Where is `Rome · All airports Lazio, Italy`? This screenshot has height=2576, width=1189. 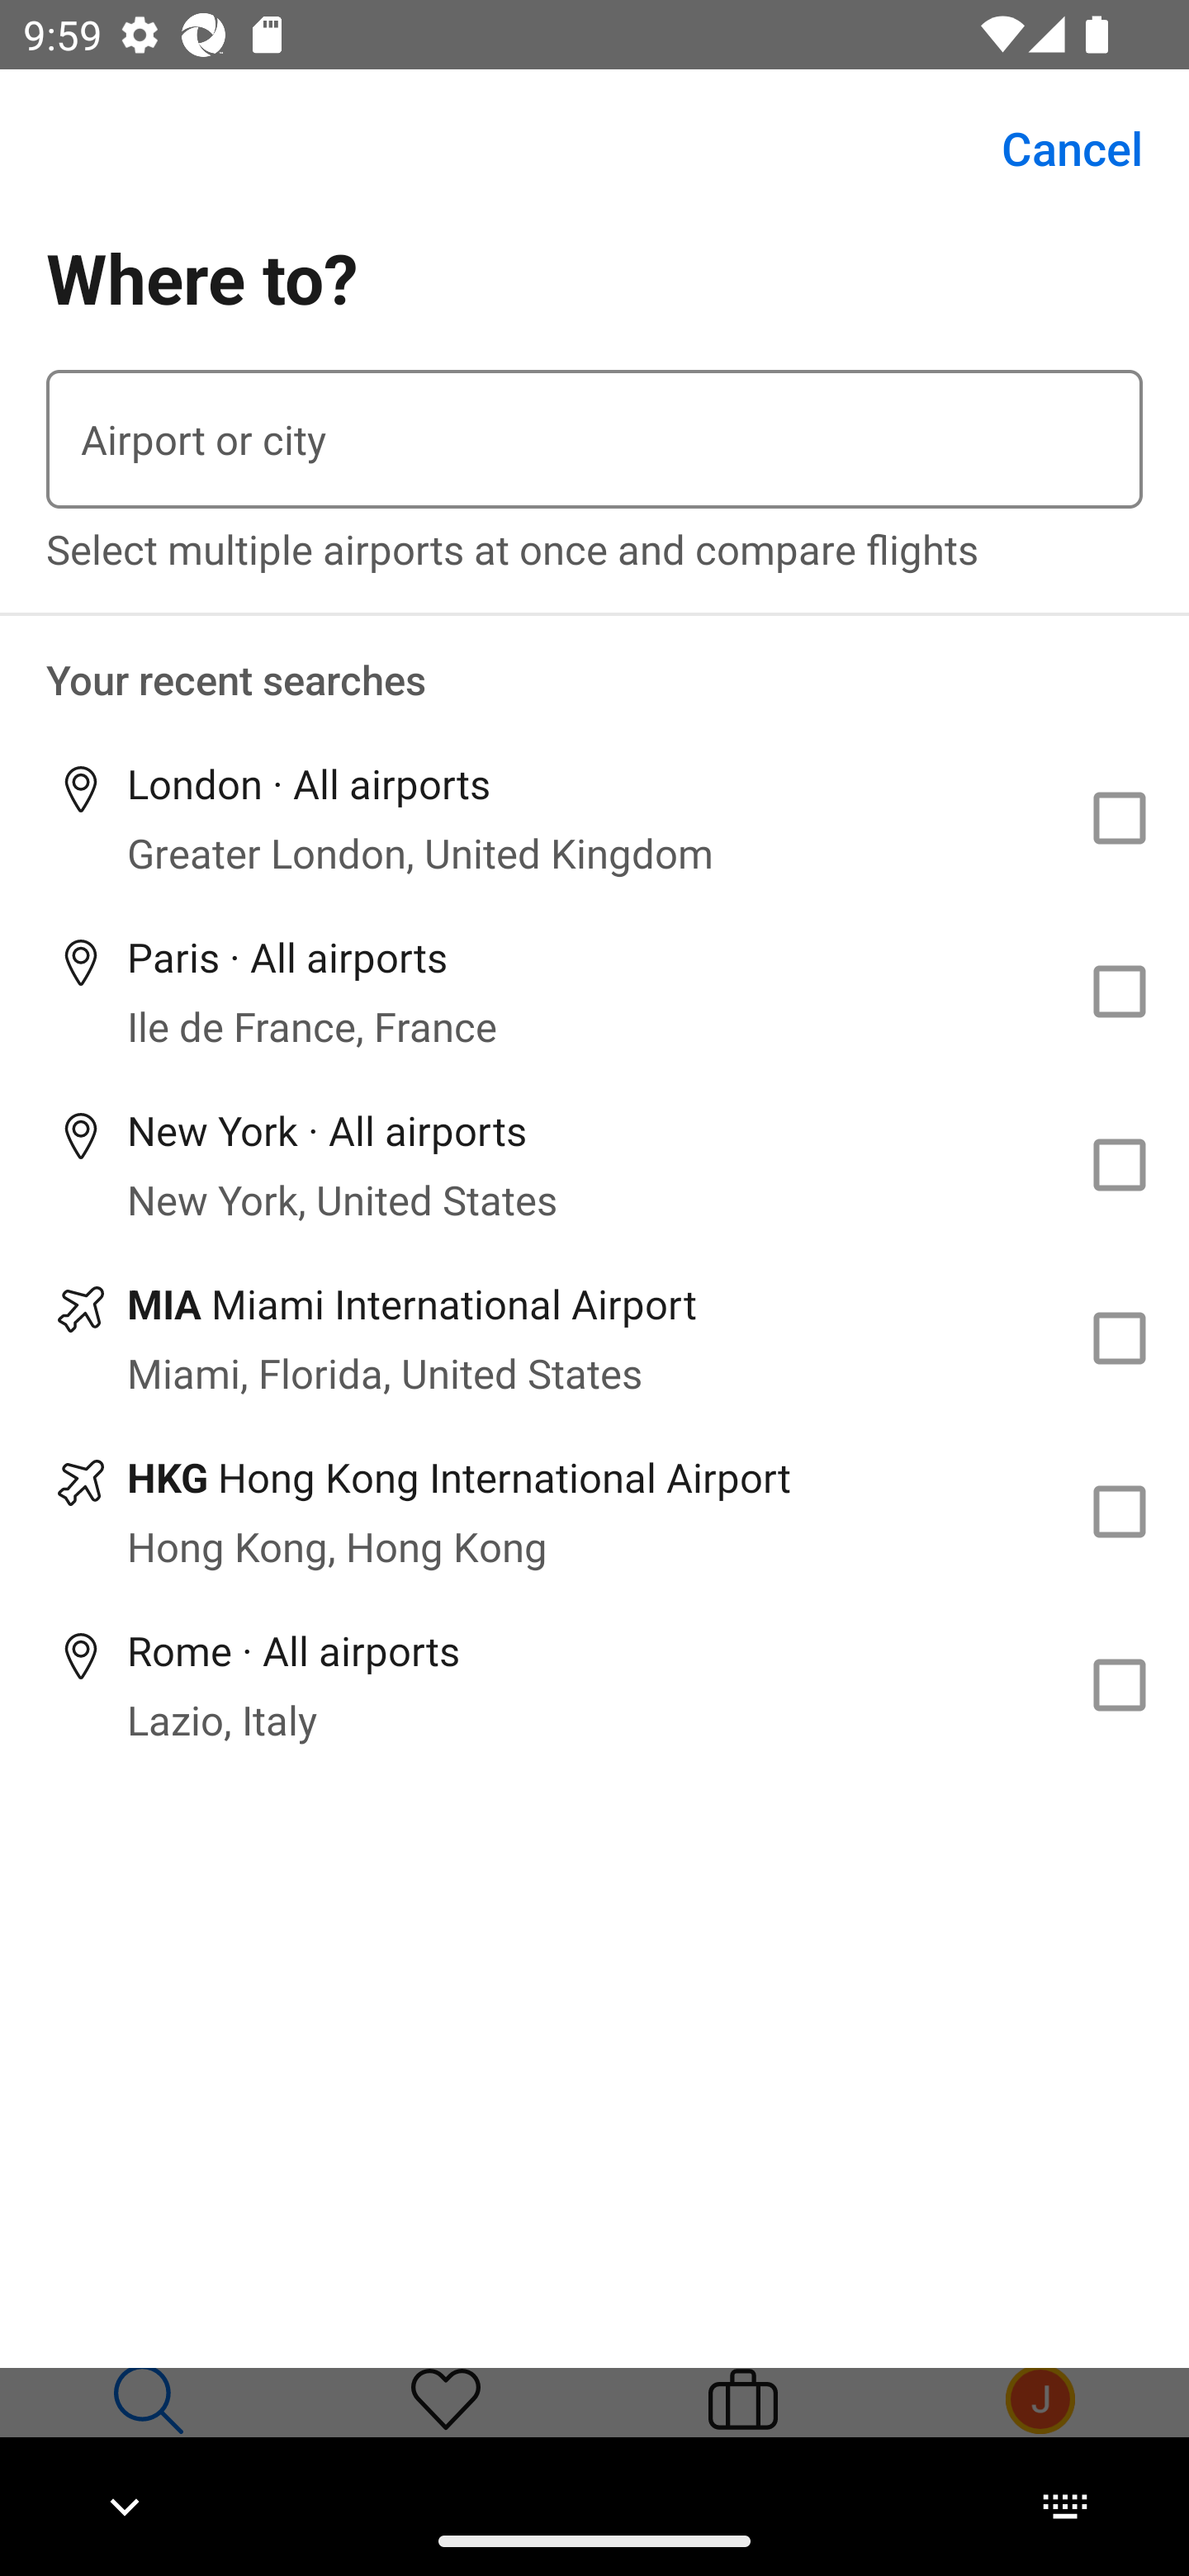 Rome · All airports Lazio, Italy is located at coordinates (594, 1684).